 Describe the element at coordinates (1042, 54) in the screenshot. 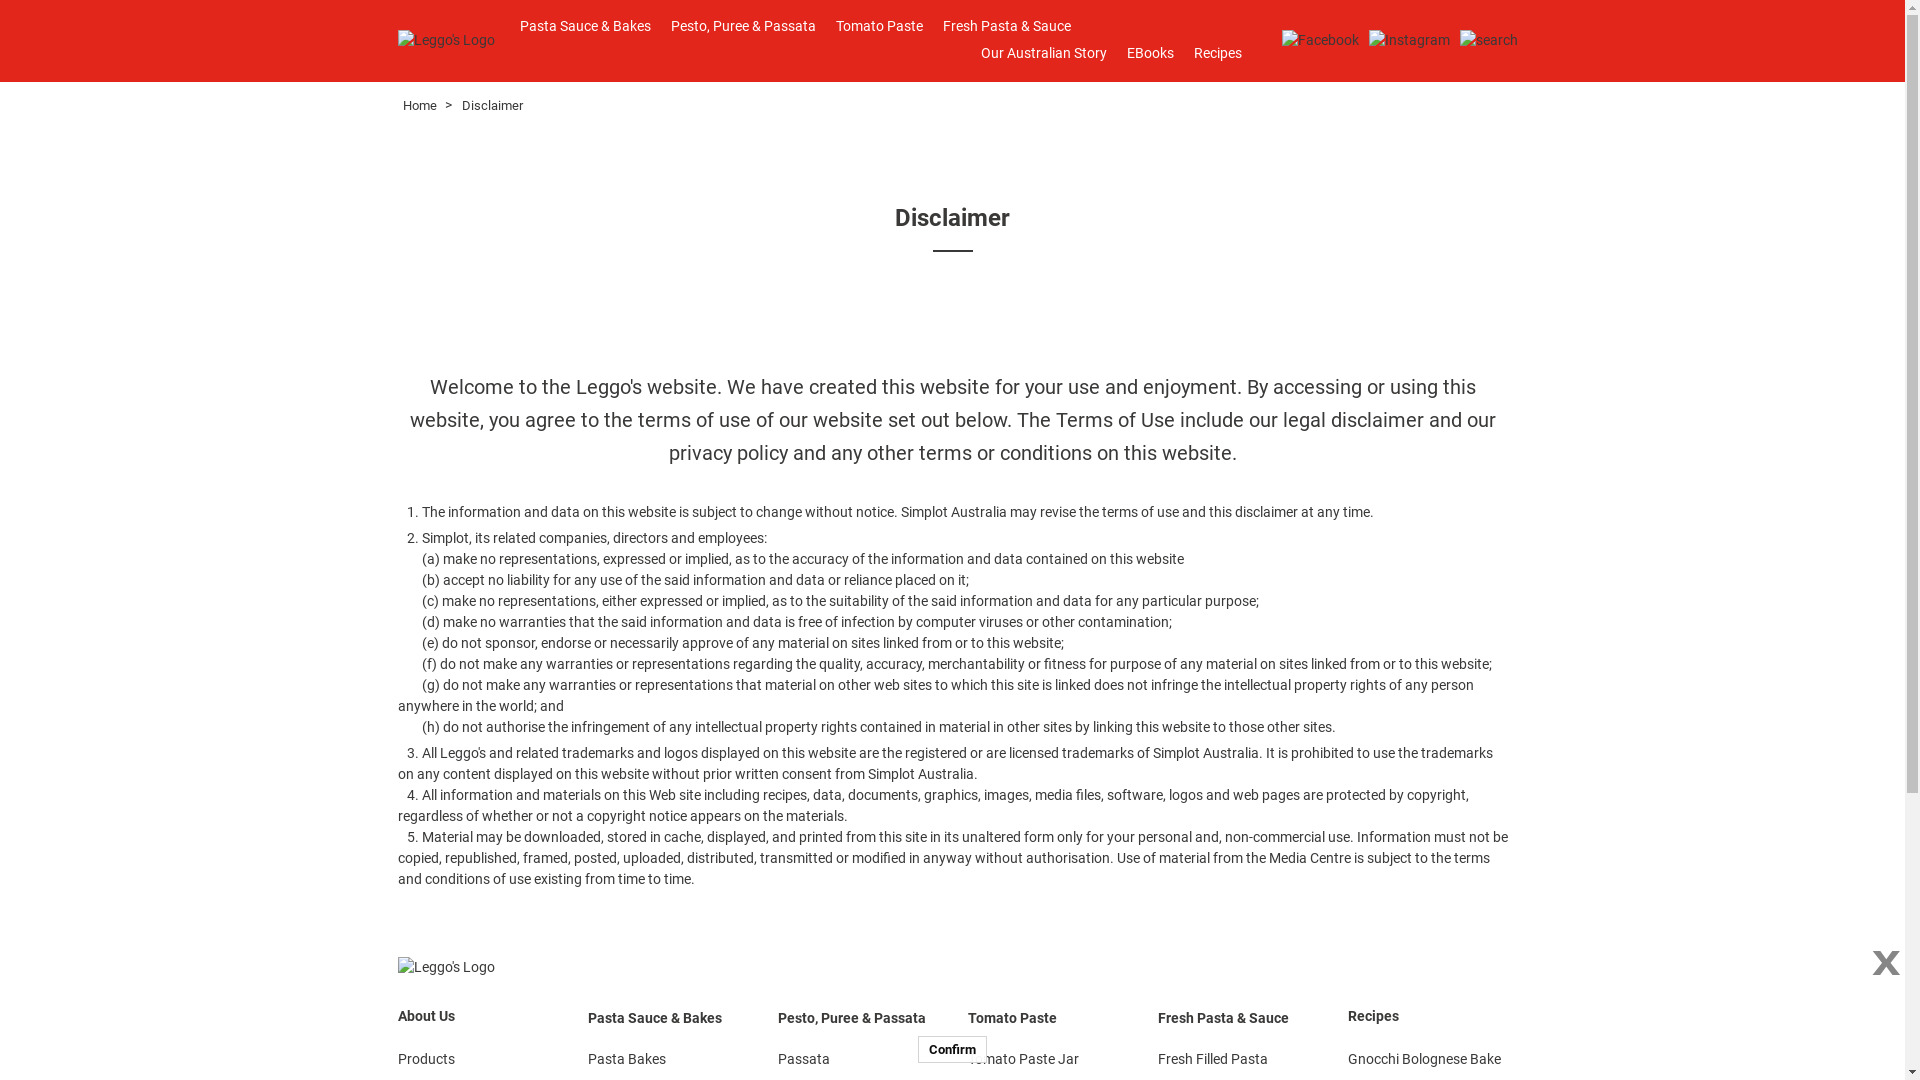

I see ` Our Australian Story` at that location.